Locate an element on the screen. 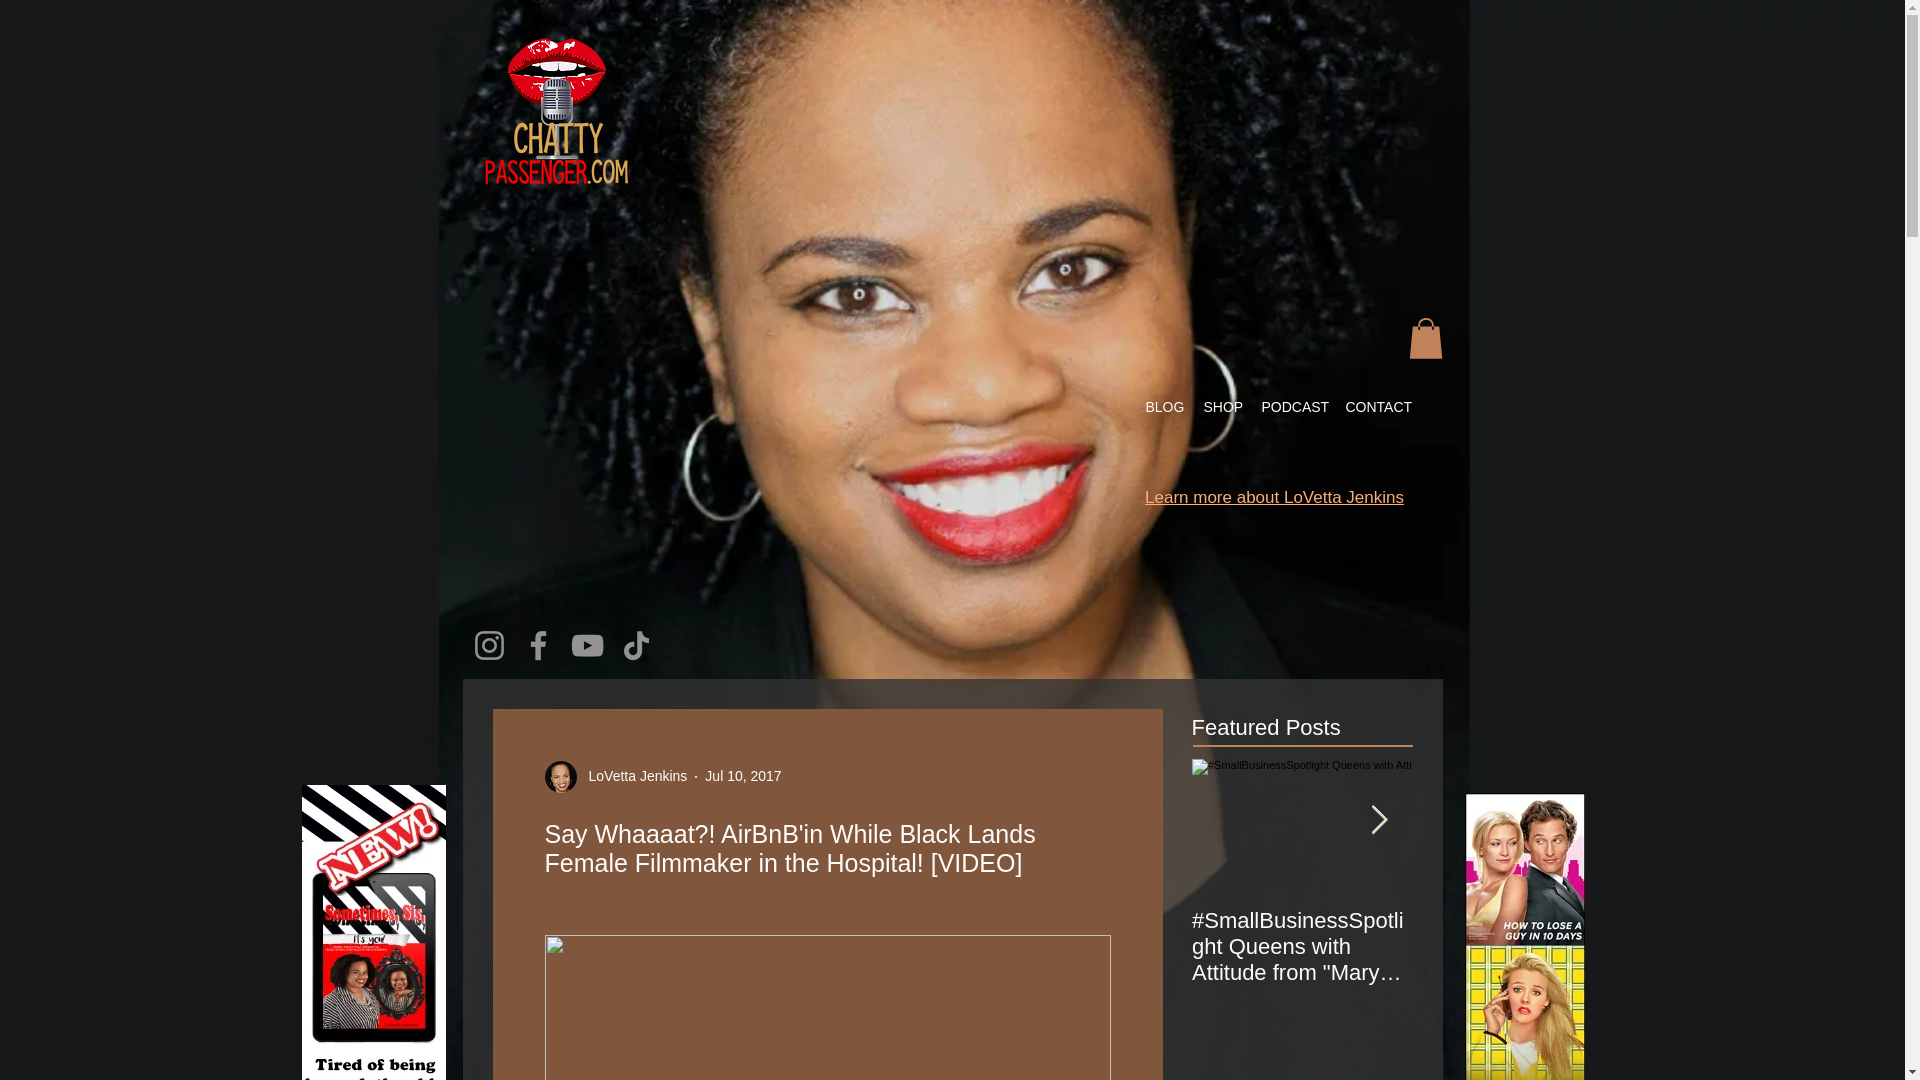 The width and height of the screenshot is (1920, 1080). BLOG is located at coordinates (1164, 408).